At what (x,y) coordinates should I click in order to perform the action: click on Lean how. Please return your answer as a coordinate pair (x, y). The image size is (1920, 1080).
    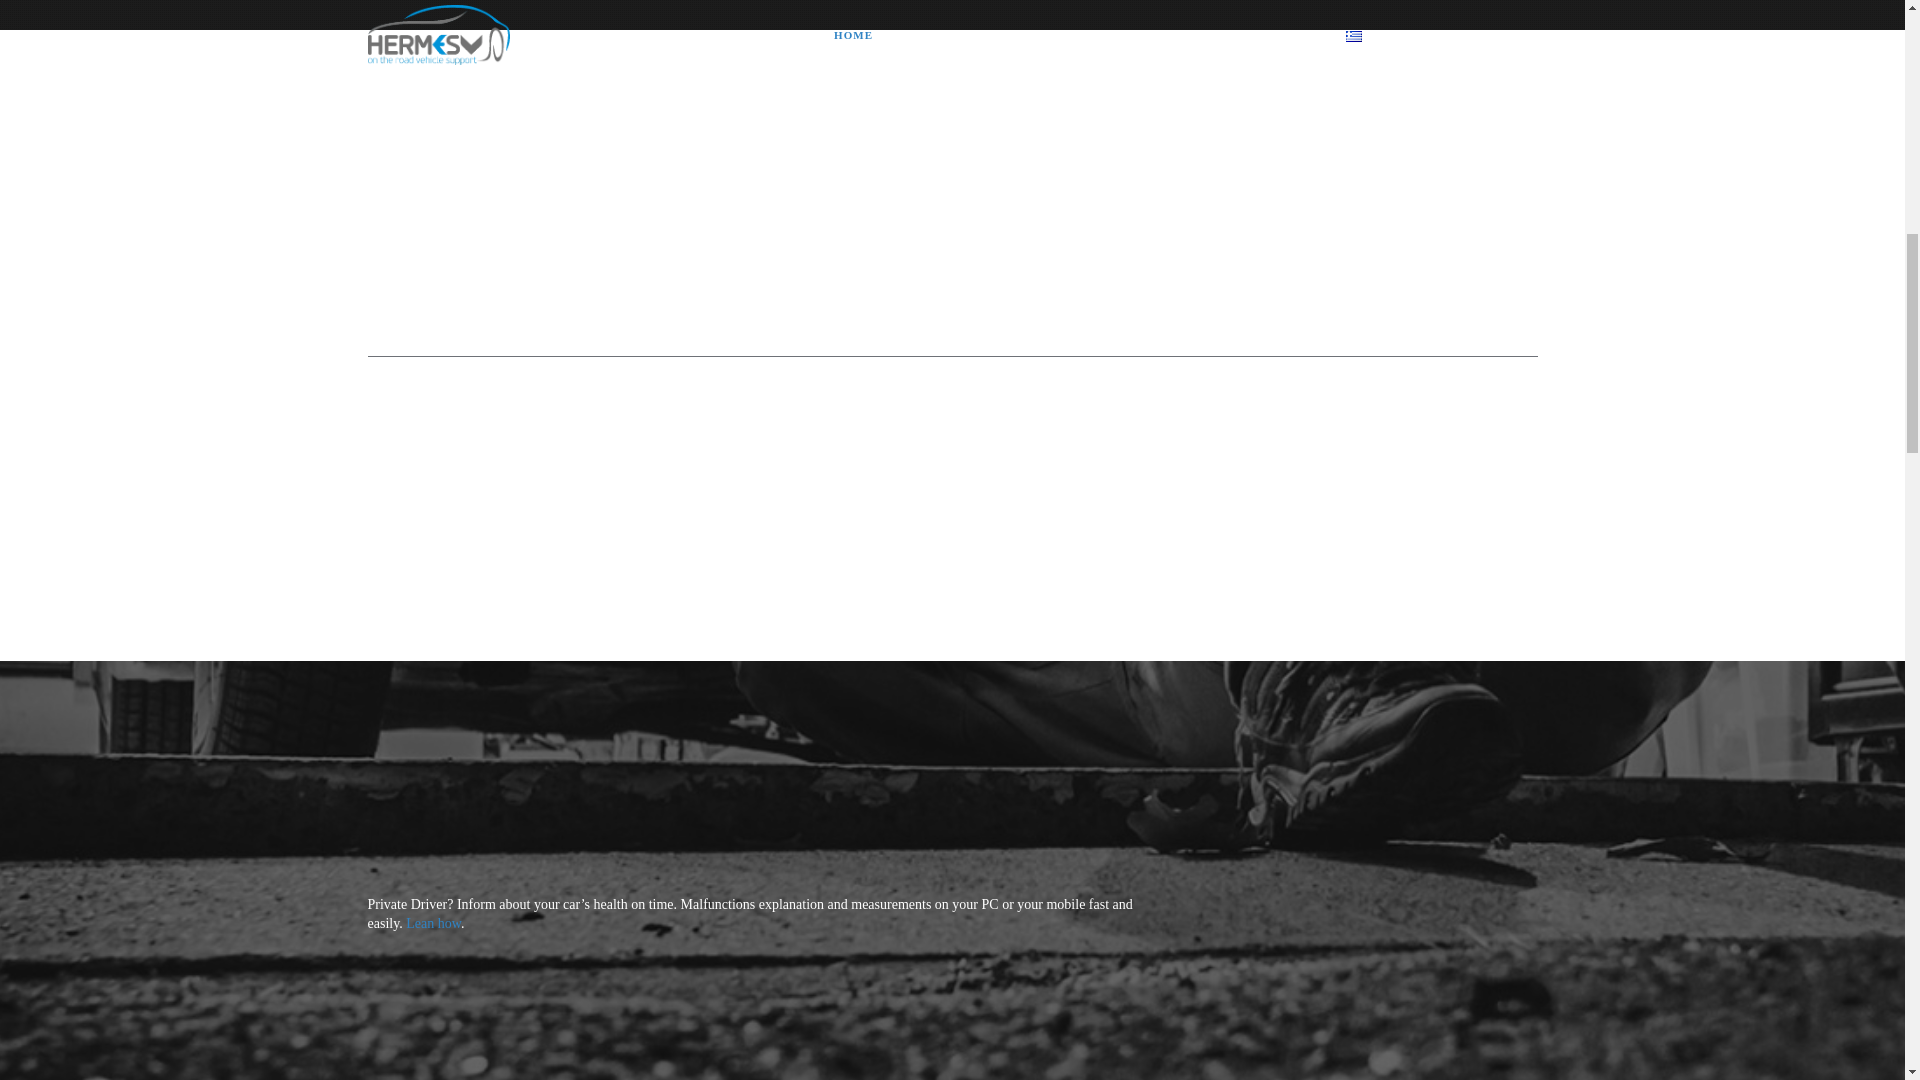
    Looking at the image, I should click on (432, 922).